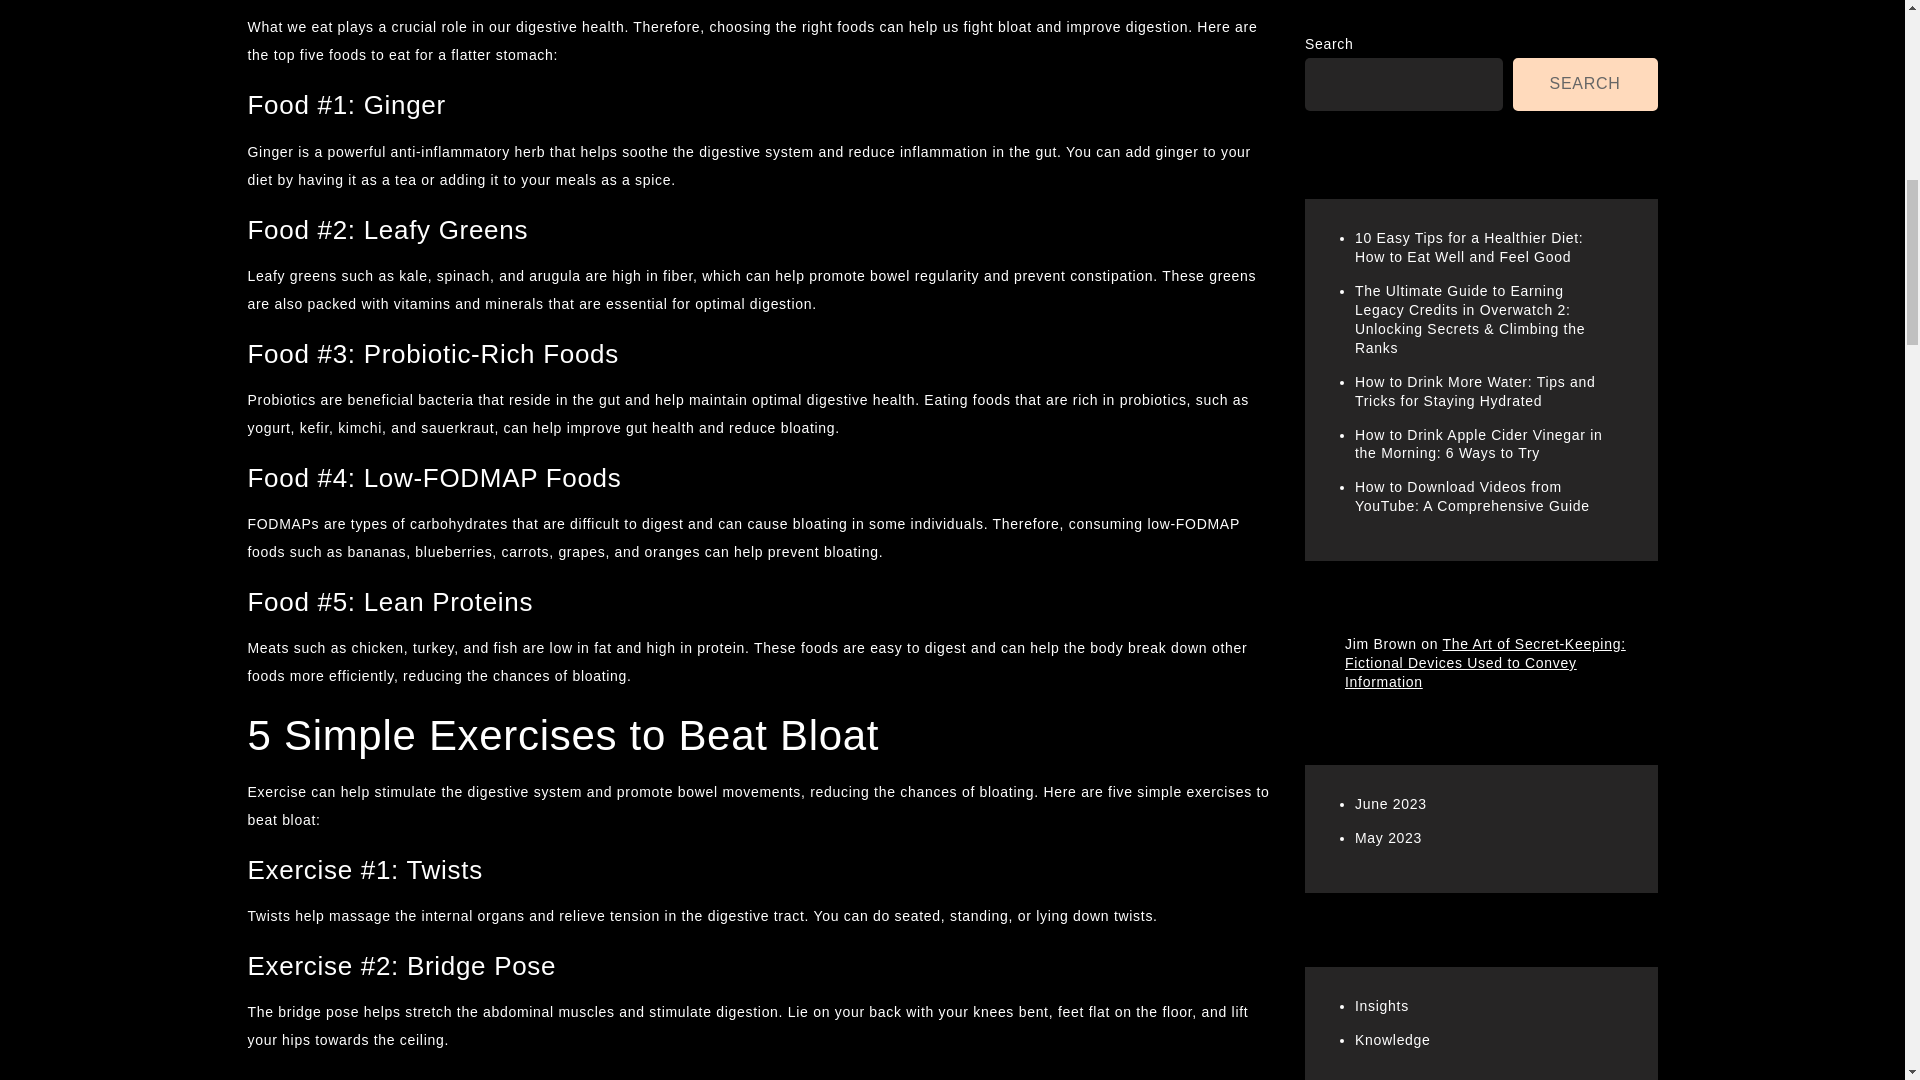 The height and width of the screenshot is (1080, 1920). What do you see at coordinates (1392, 84) in the screenshot?
I see `Knowledge` at bounding box center [1392, 84].